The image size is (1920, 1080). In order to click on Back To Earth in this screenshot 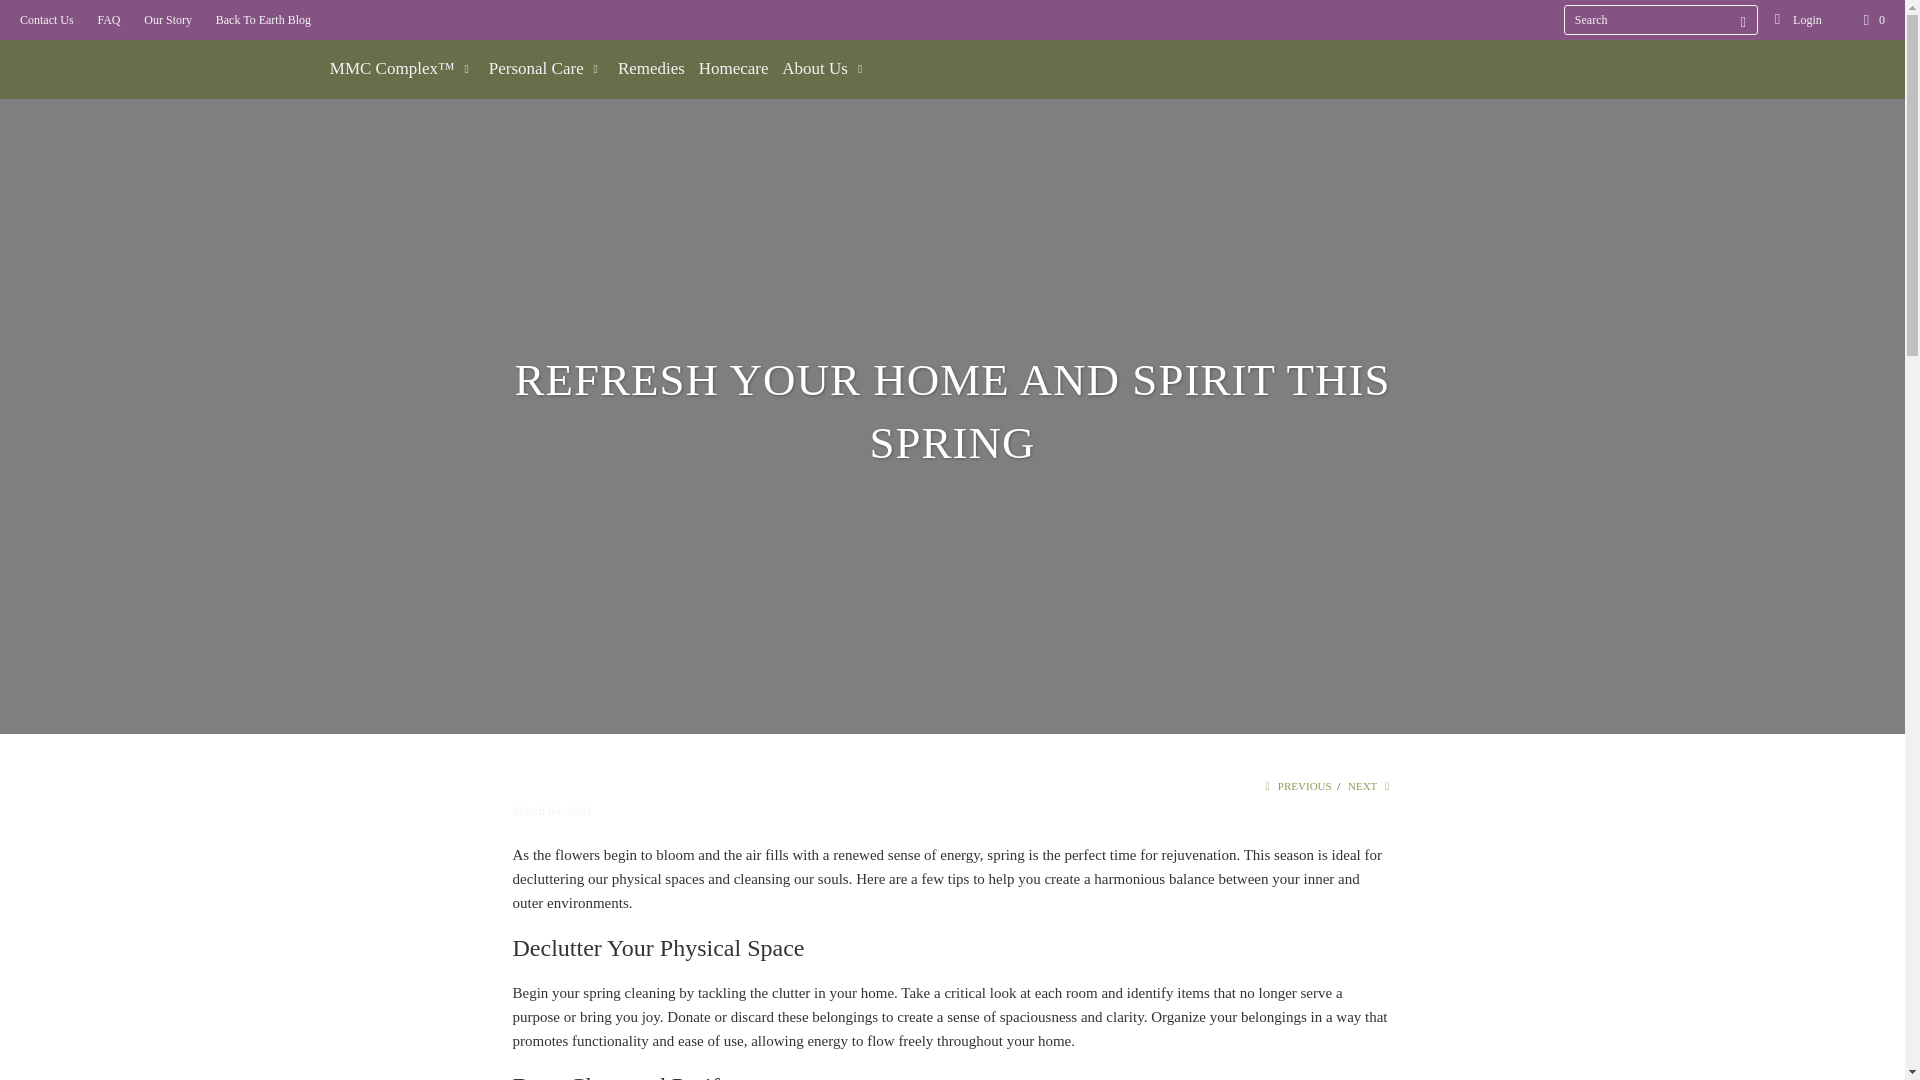, I will do `click(162, 44)`.